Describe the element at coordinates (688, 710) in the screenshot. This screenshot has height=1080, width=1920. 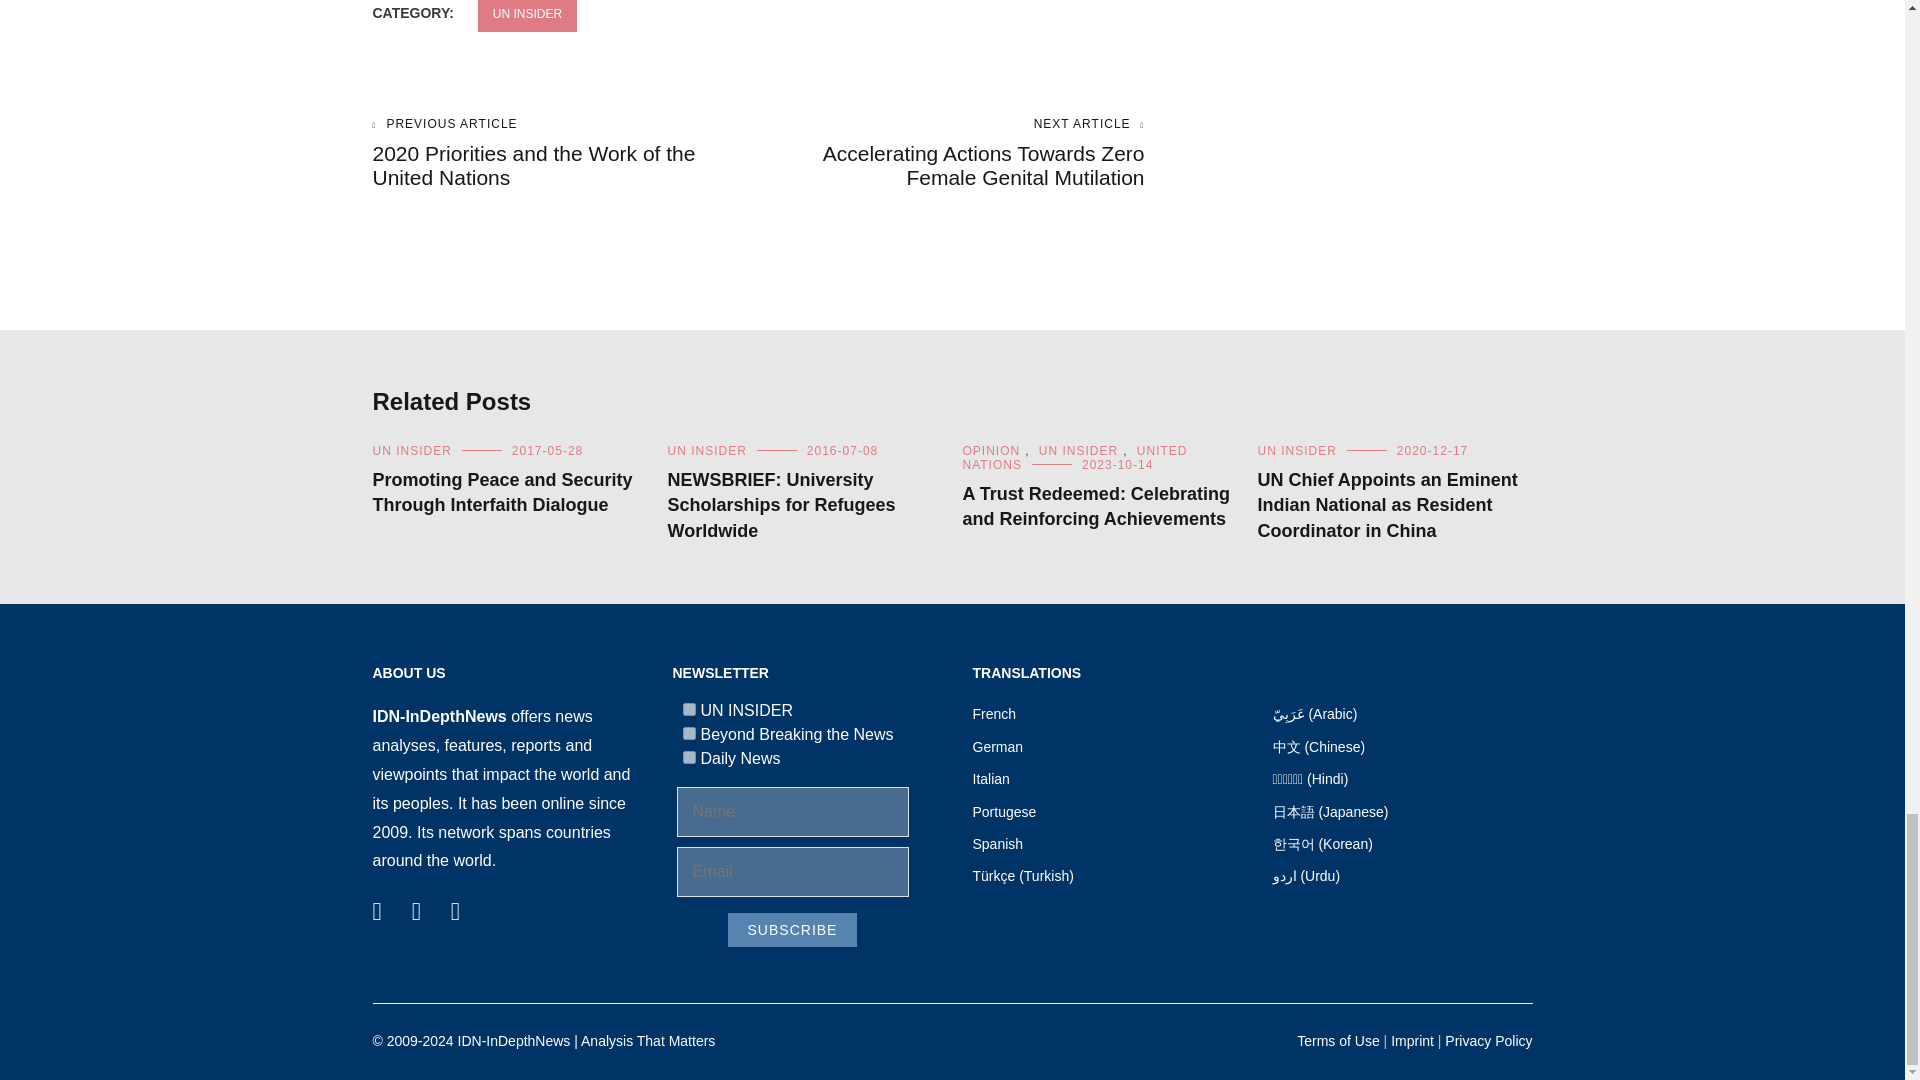
I see `7` at that location.